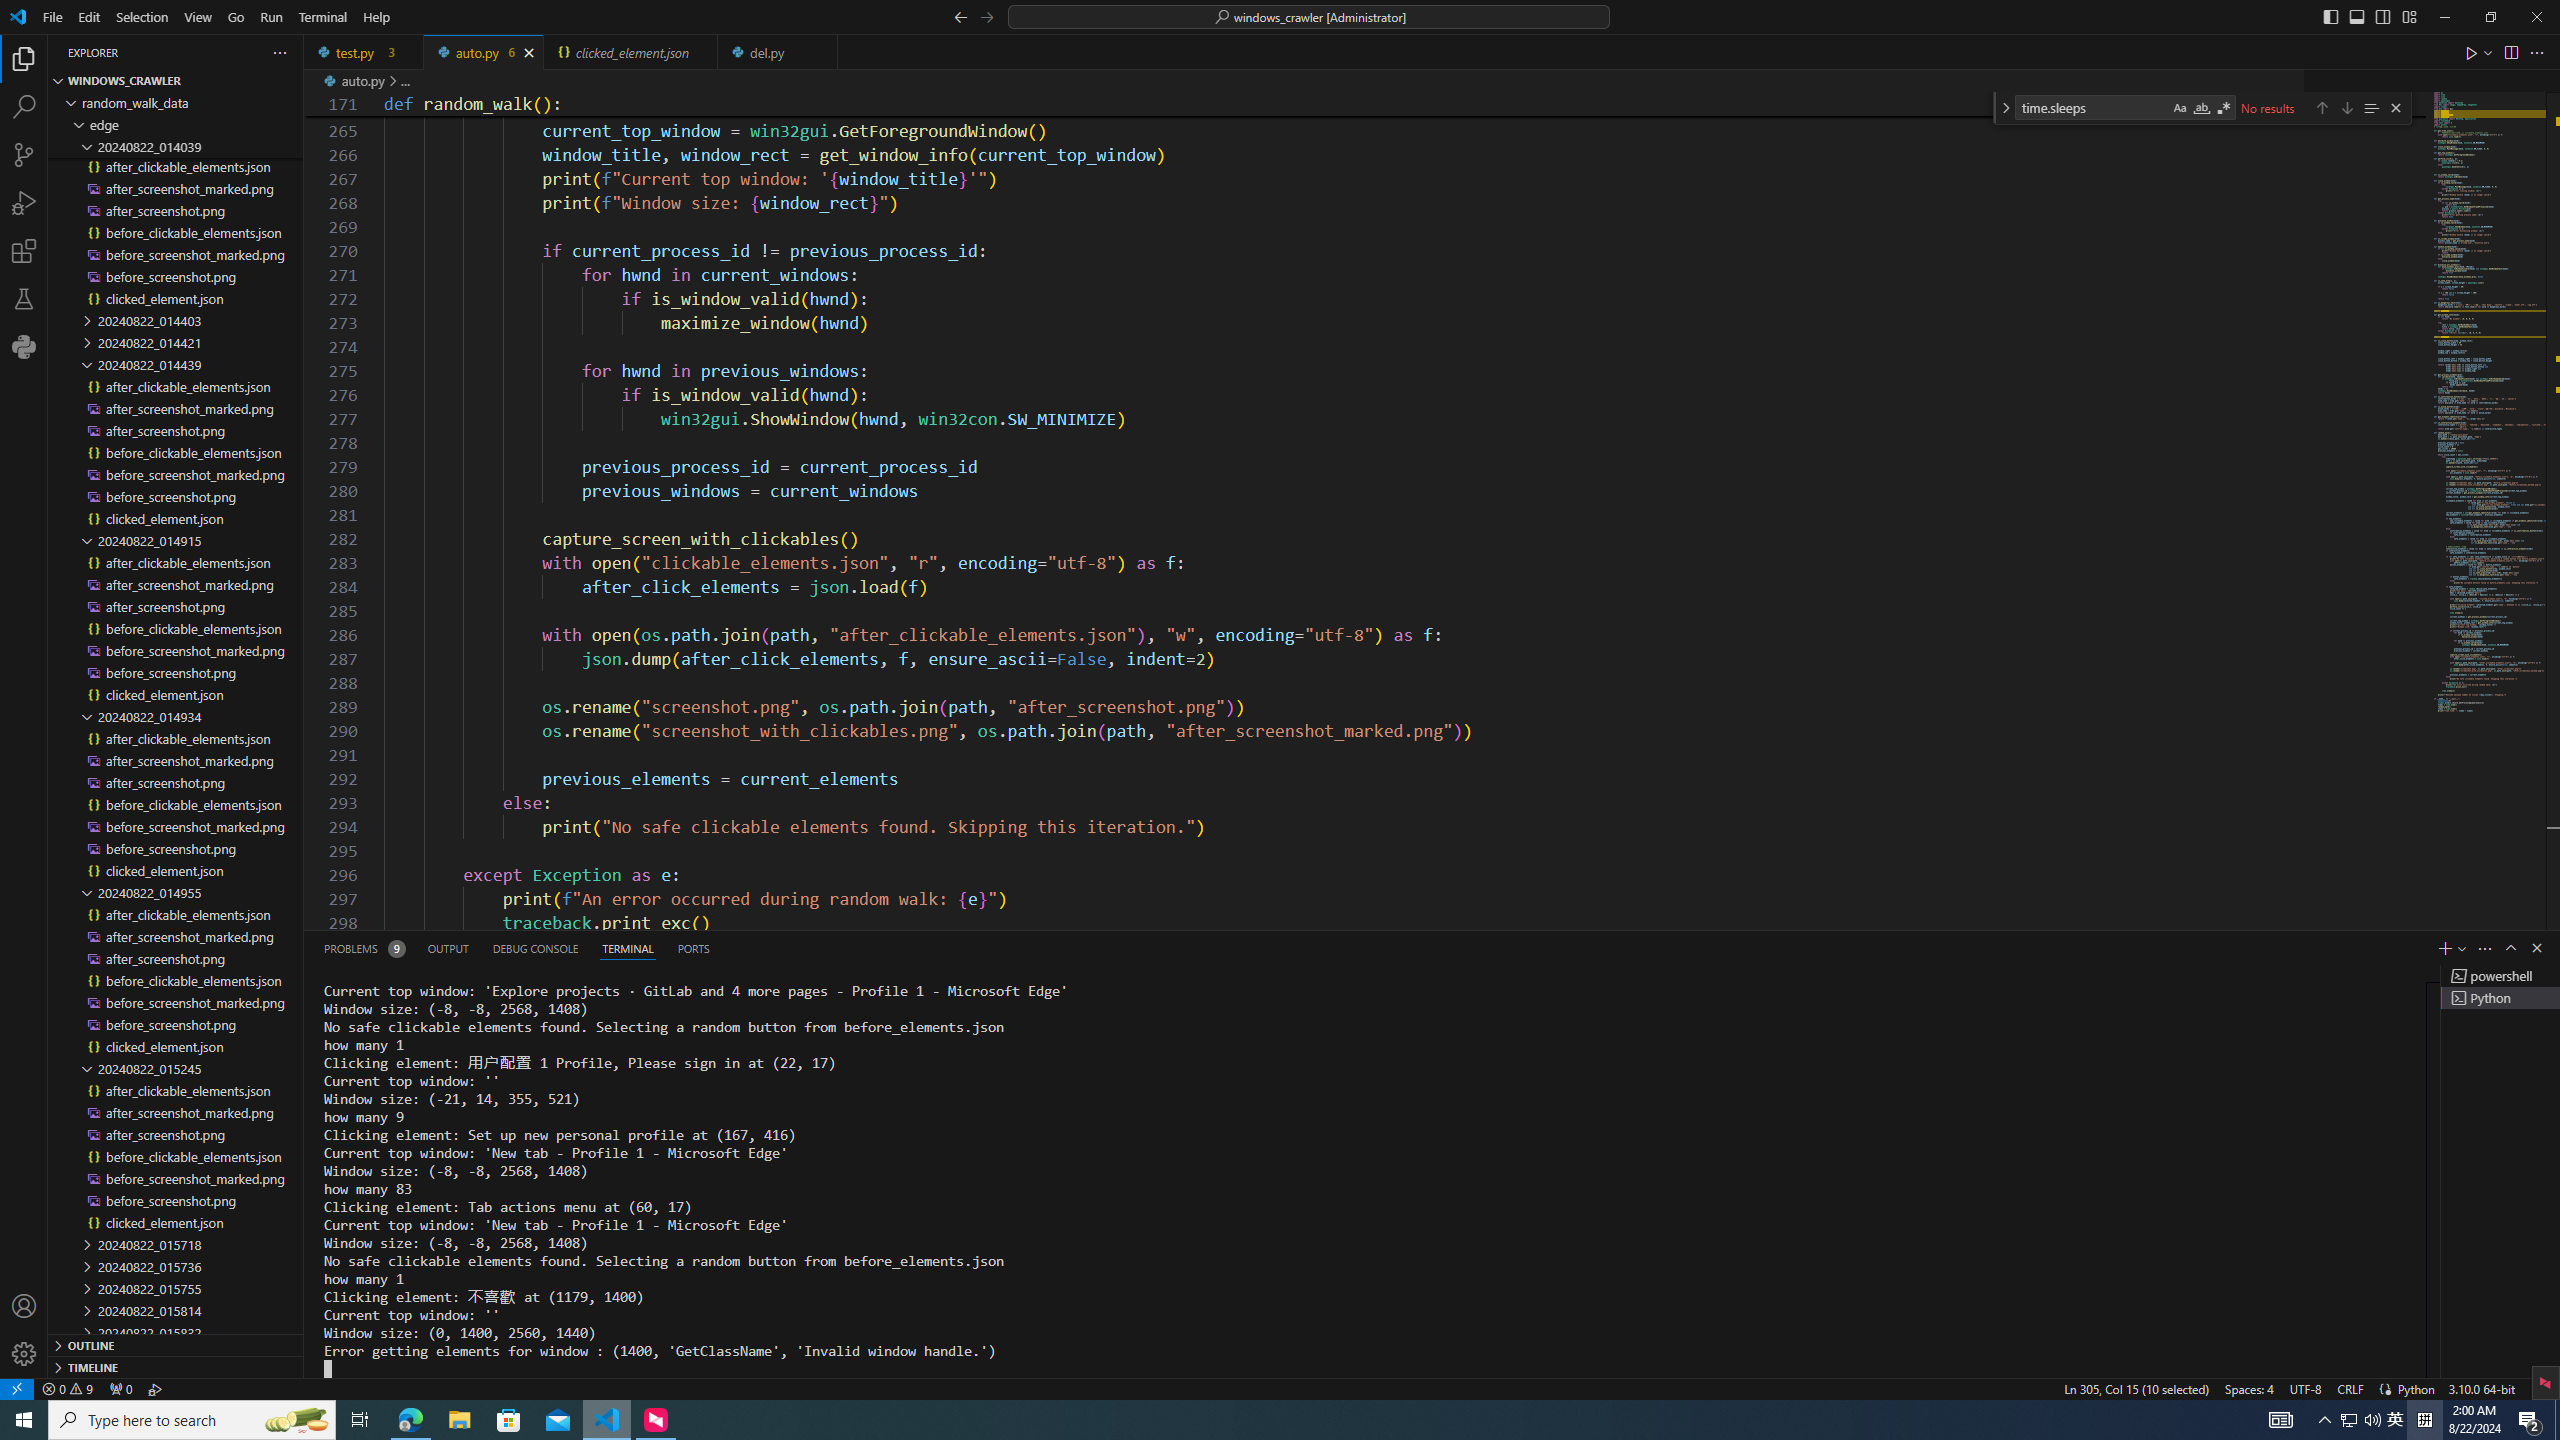 Image resolution: width=2560 pixels, height=1440 pixels. Describe the element at coordinates (2356, 16) in the screenshot. I see `Toggle Panel (Ctrl+J)` at that location.